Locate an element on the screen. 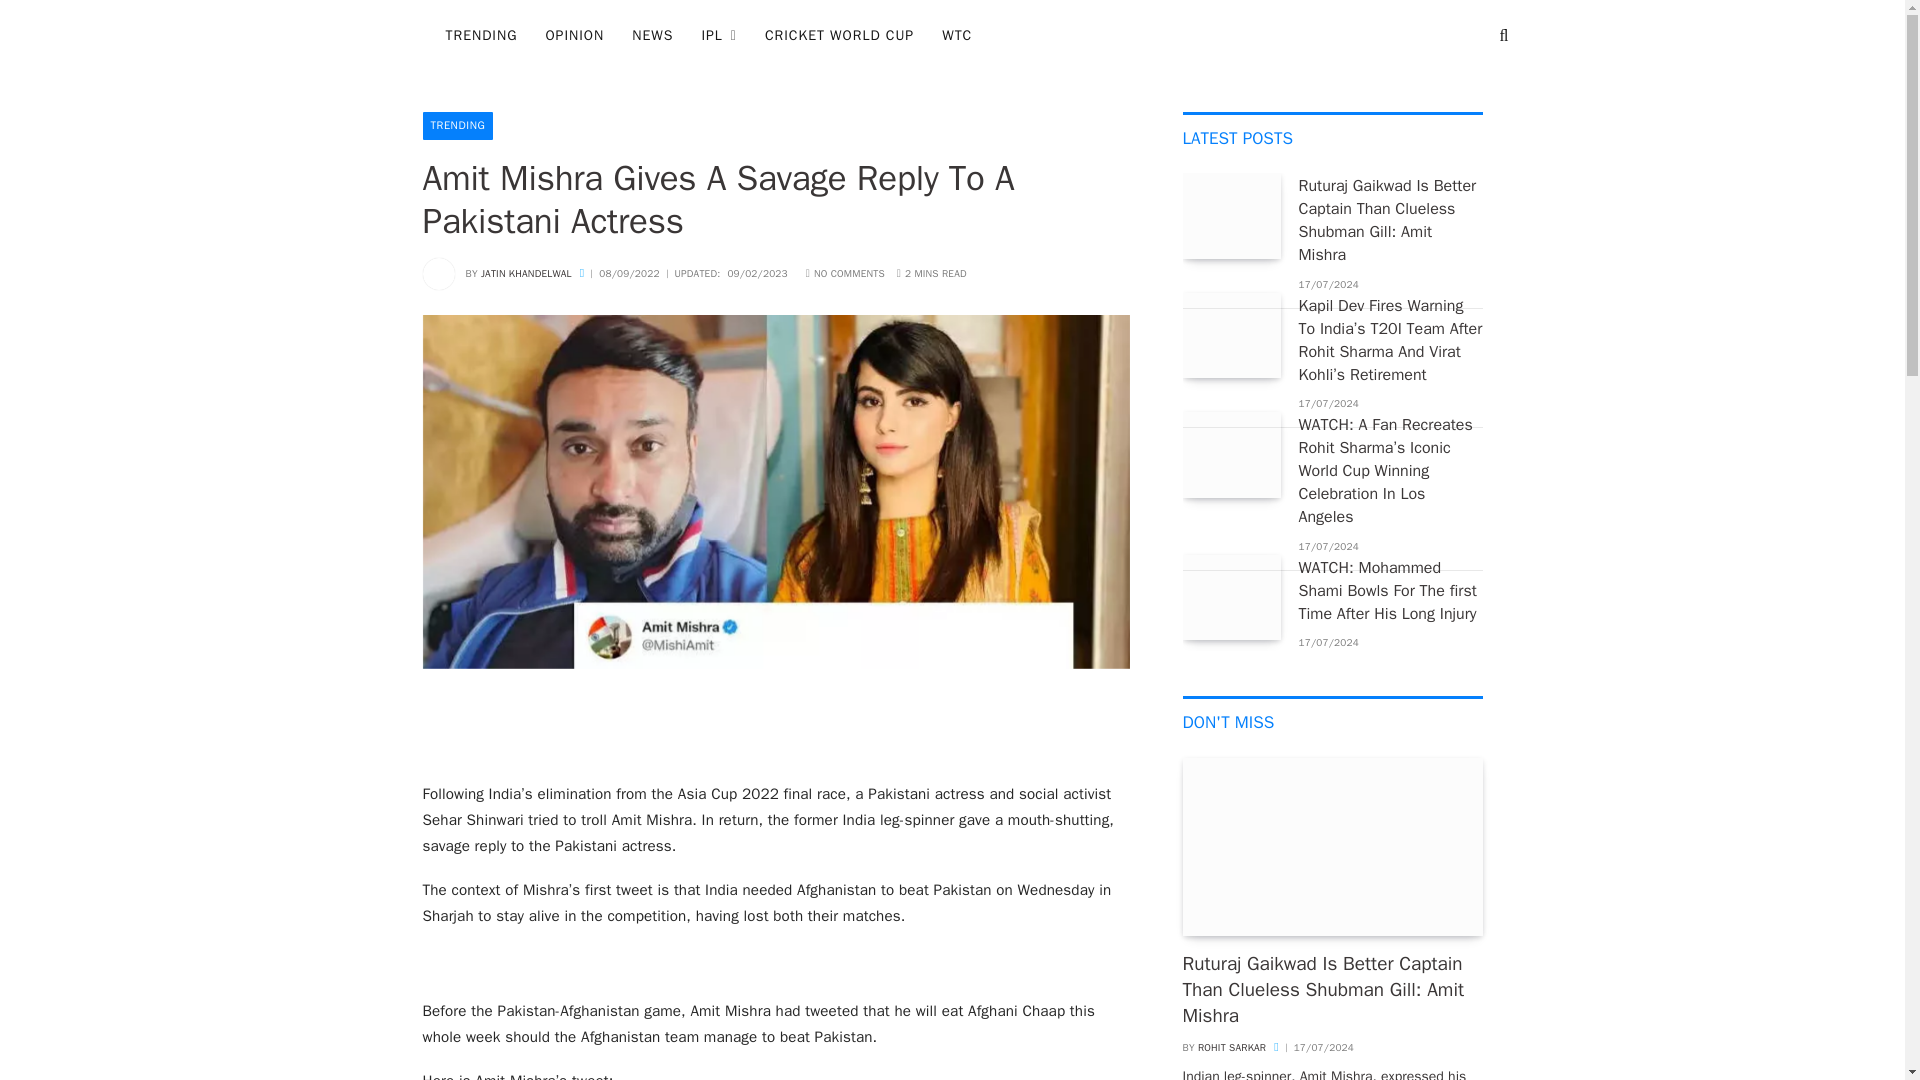 The image size is (1920, 1080). OPINION is located at coordinates (574, 36).